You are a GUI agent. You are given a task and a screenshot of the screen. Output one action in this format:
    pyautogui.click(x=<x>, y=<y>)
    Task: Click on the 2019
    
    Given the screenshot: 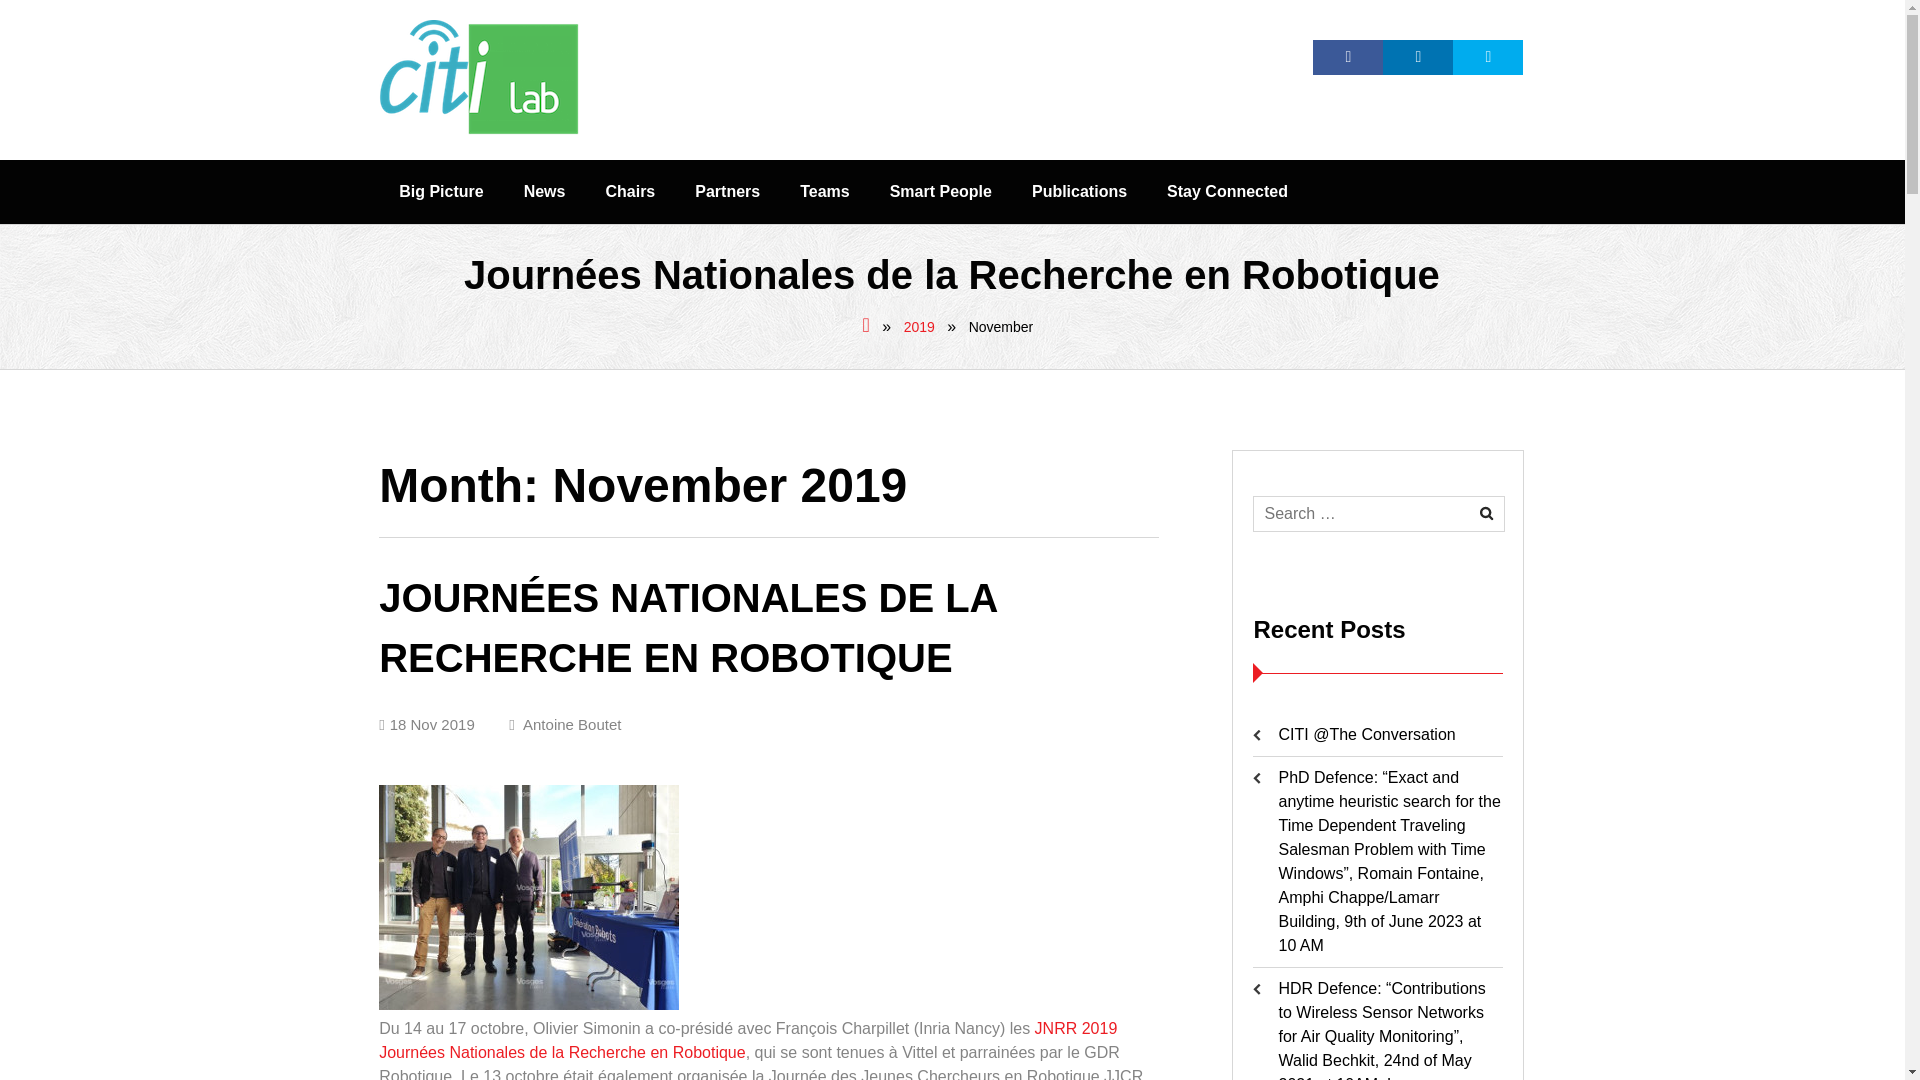 What is the action you would take?
    pyautogui.click(x=920, y=326)
    